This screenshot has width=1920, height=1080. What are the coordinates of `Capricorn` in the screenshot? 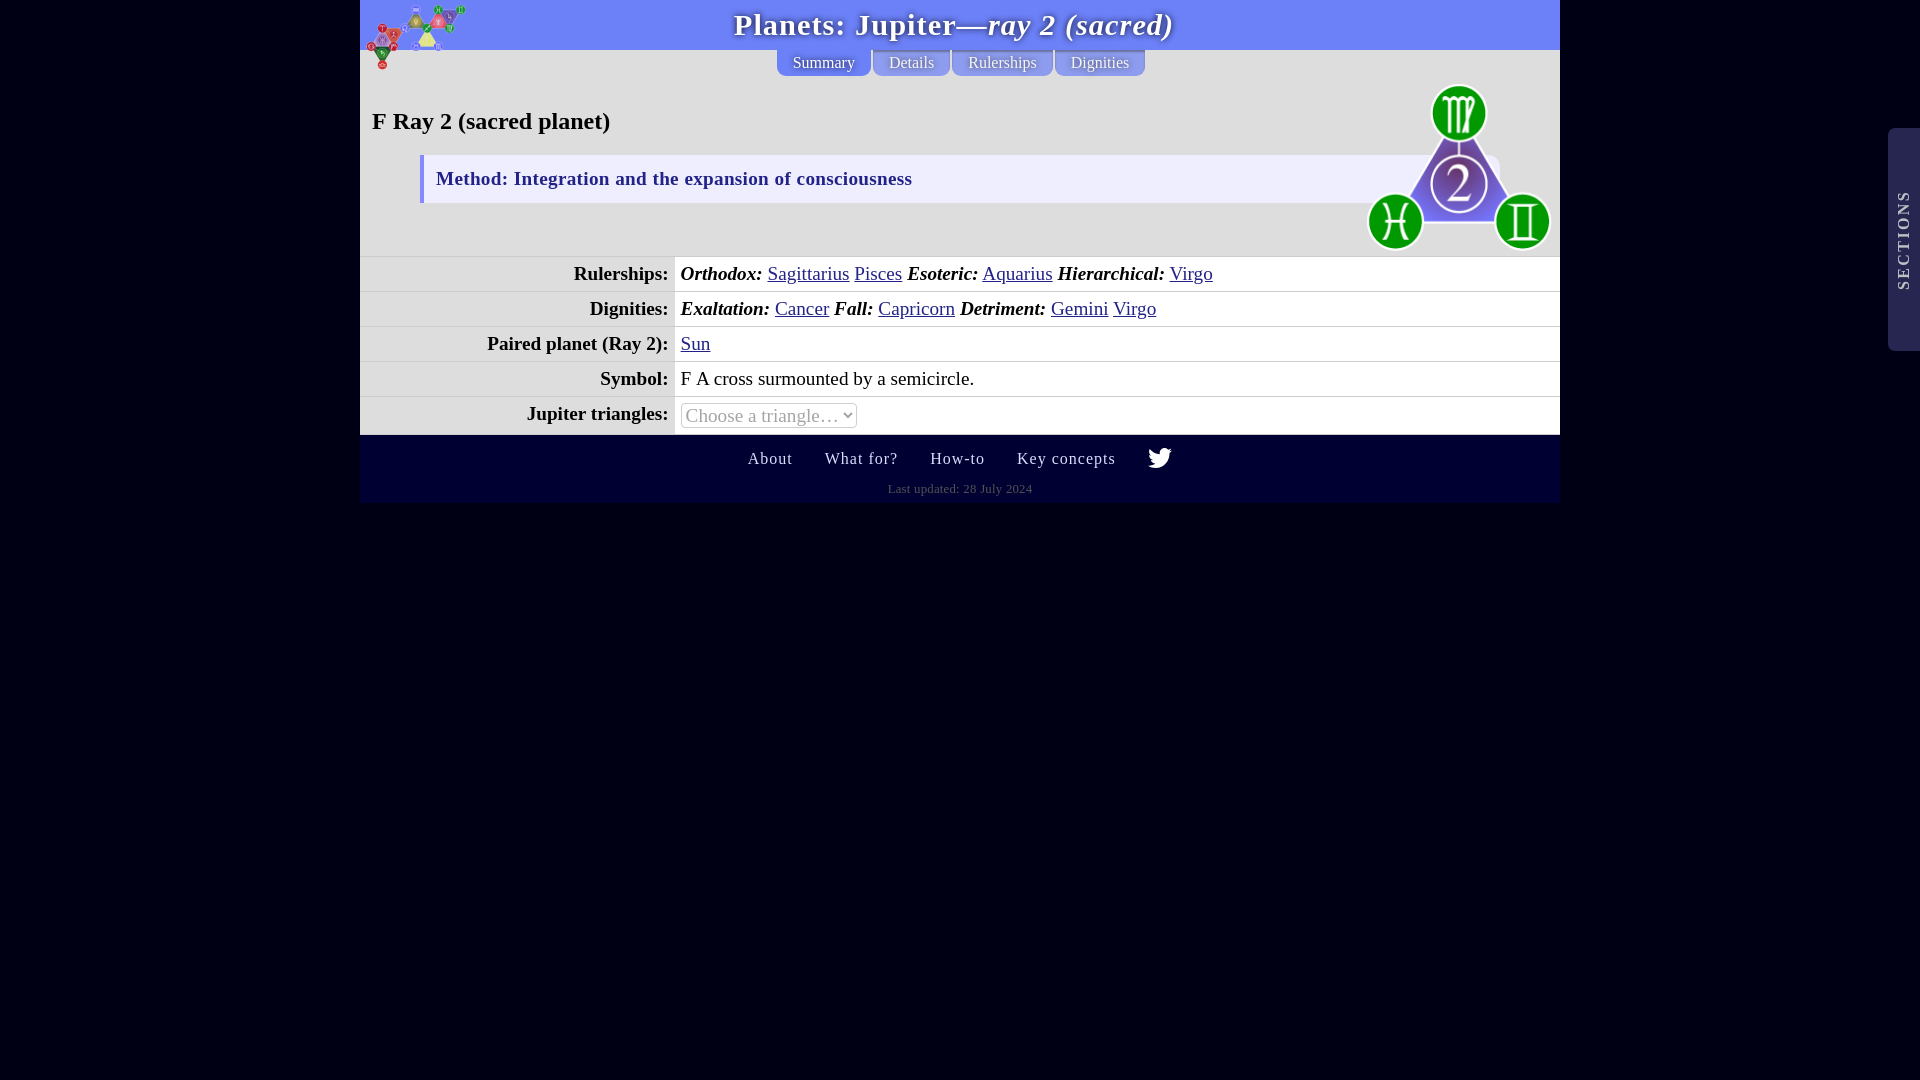 It's located at (916, 308).